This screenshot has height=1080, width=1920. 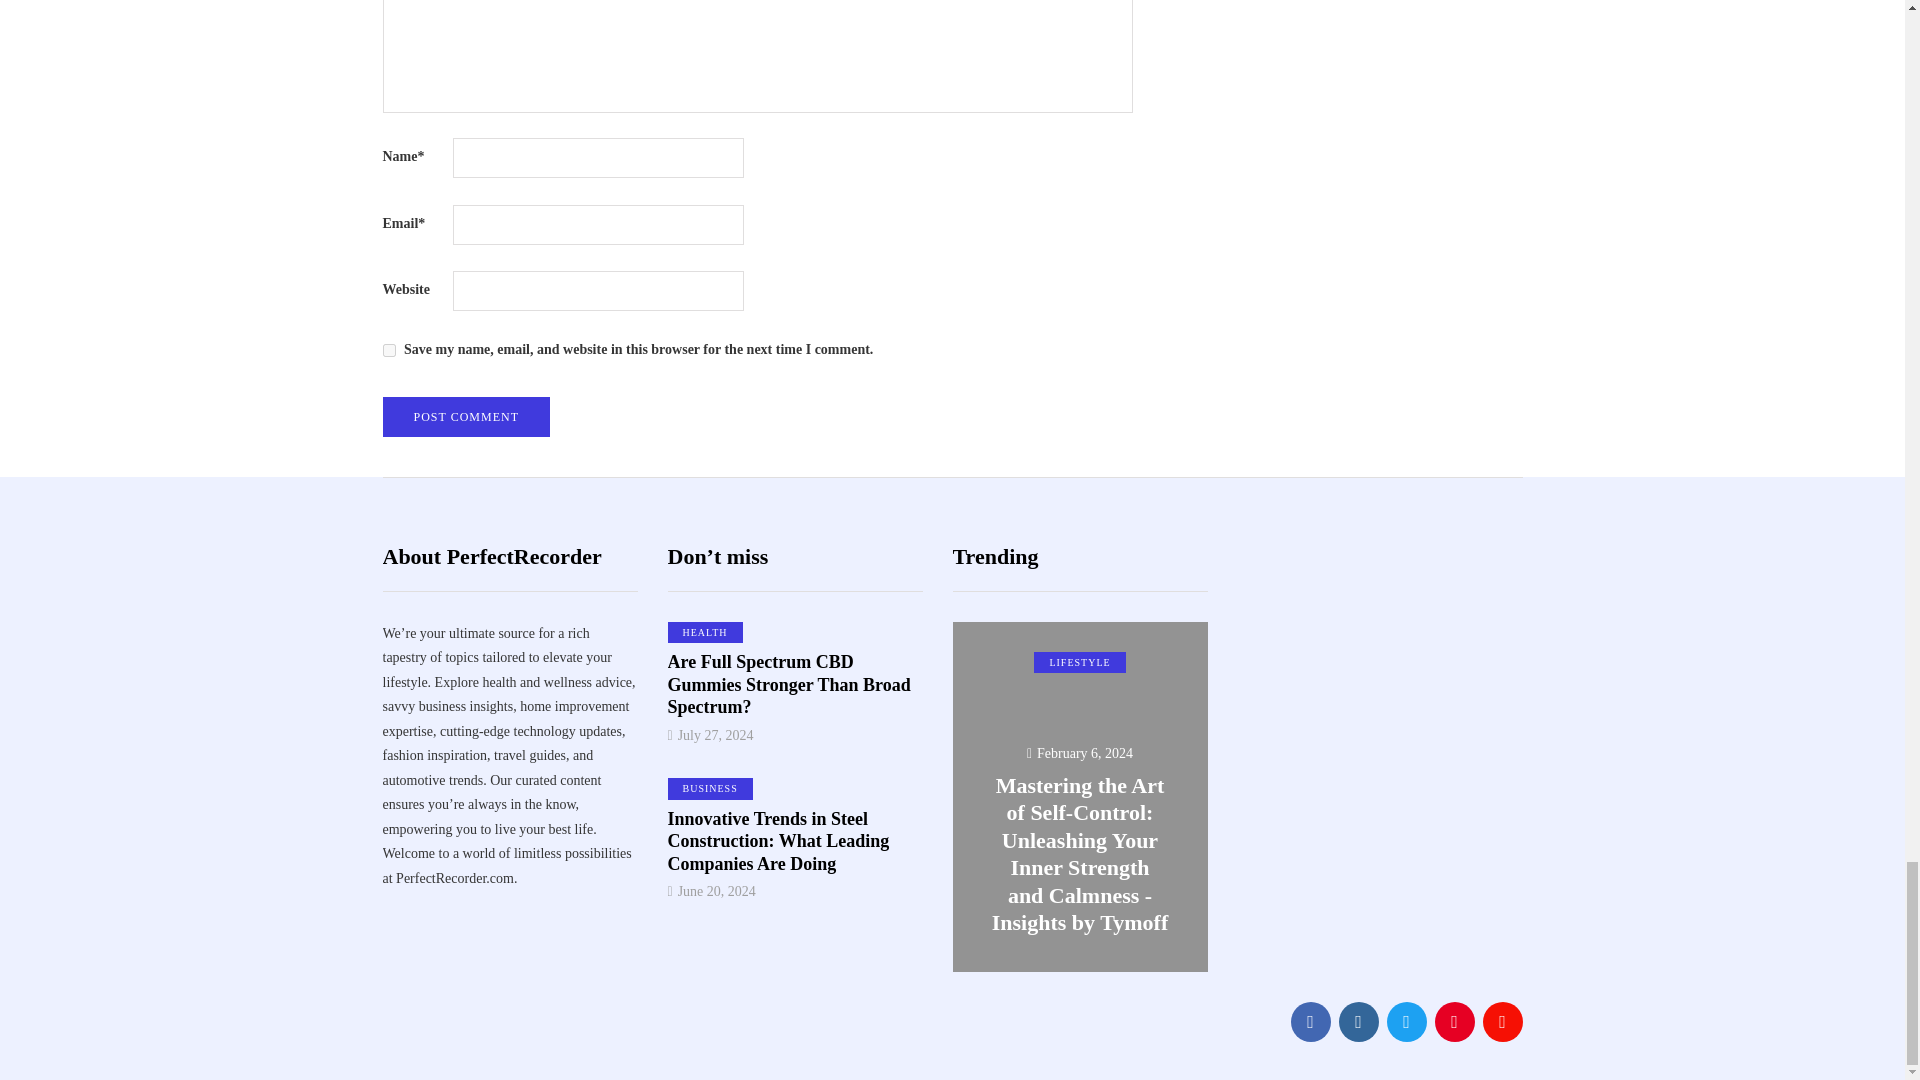 What do you see at coordinates (466, 417) in the screenshot?
I see `Post comment` at bounding box center [466, 417].